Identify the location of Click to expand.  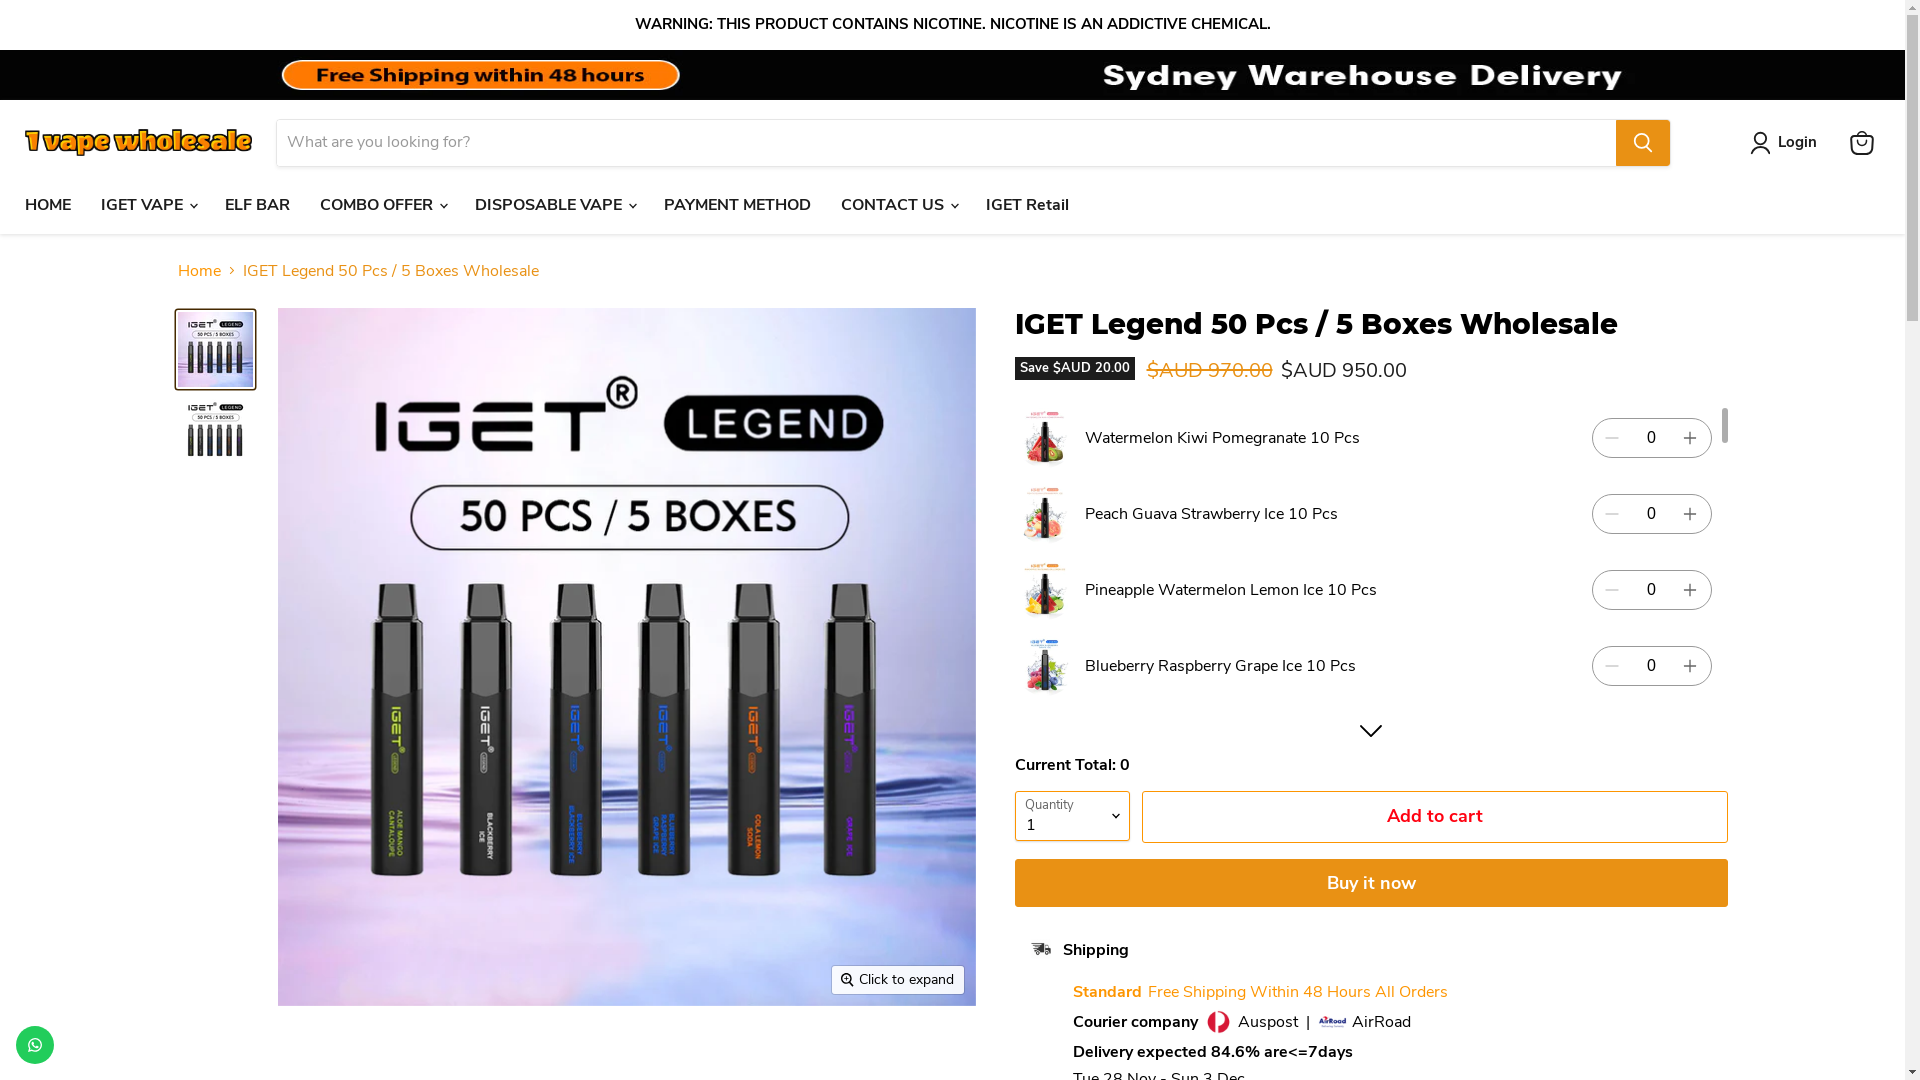
(898, 980).